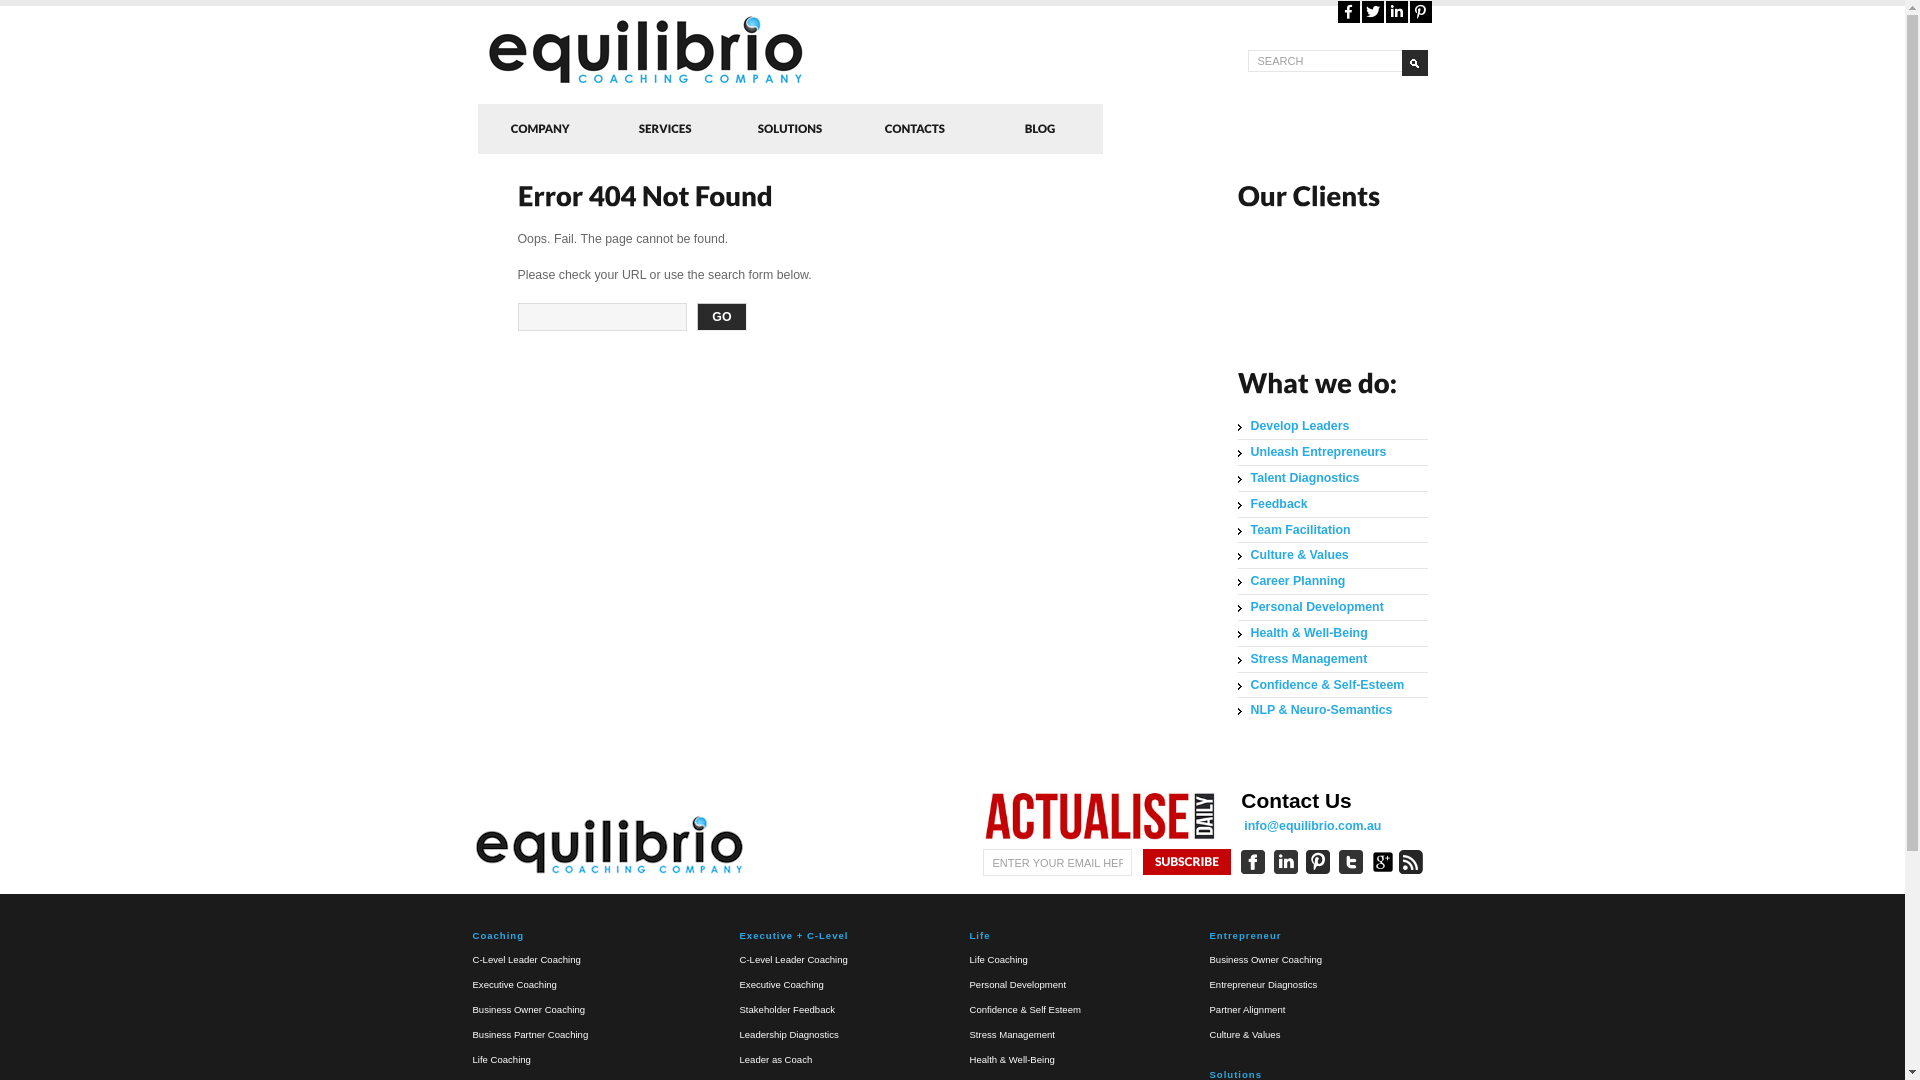 The image size is (1920, 1080). Describe the element at coordinates (1302, 478) in the screenshot. I see `Talent Diagnostics` at that location.